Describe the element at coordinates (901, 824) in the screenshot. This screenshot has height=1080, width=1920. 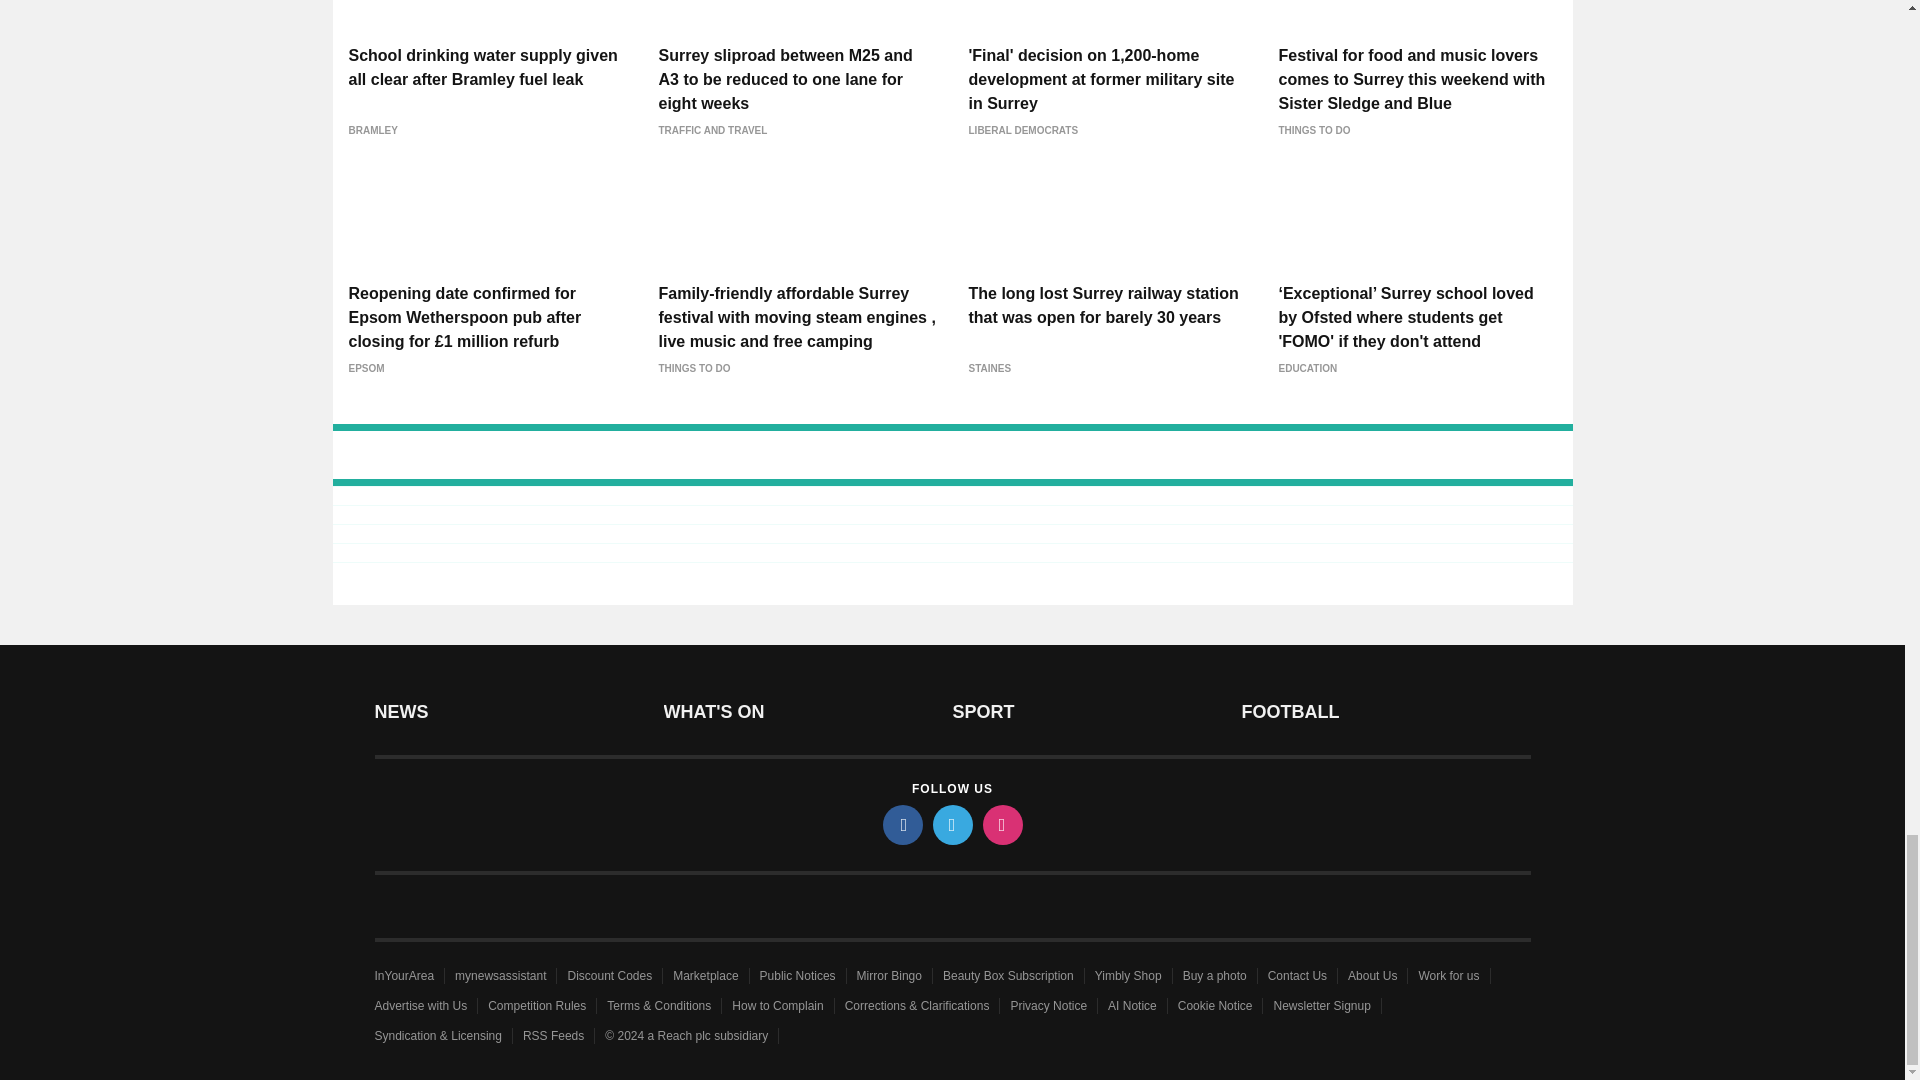
I see `facebook` at that location.